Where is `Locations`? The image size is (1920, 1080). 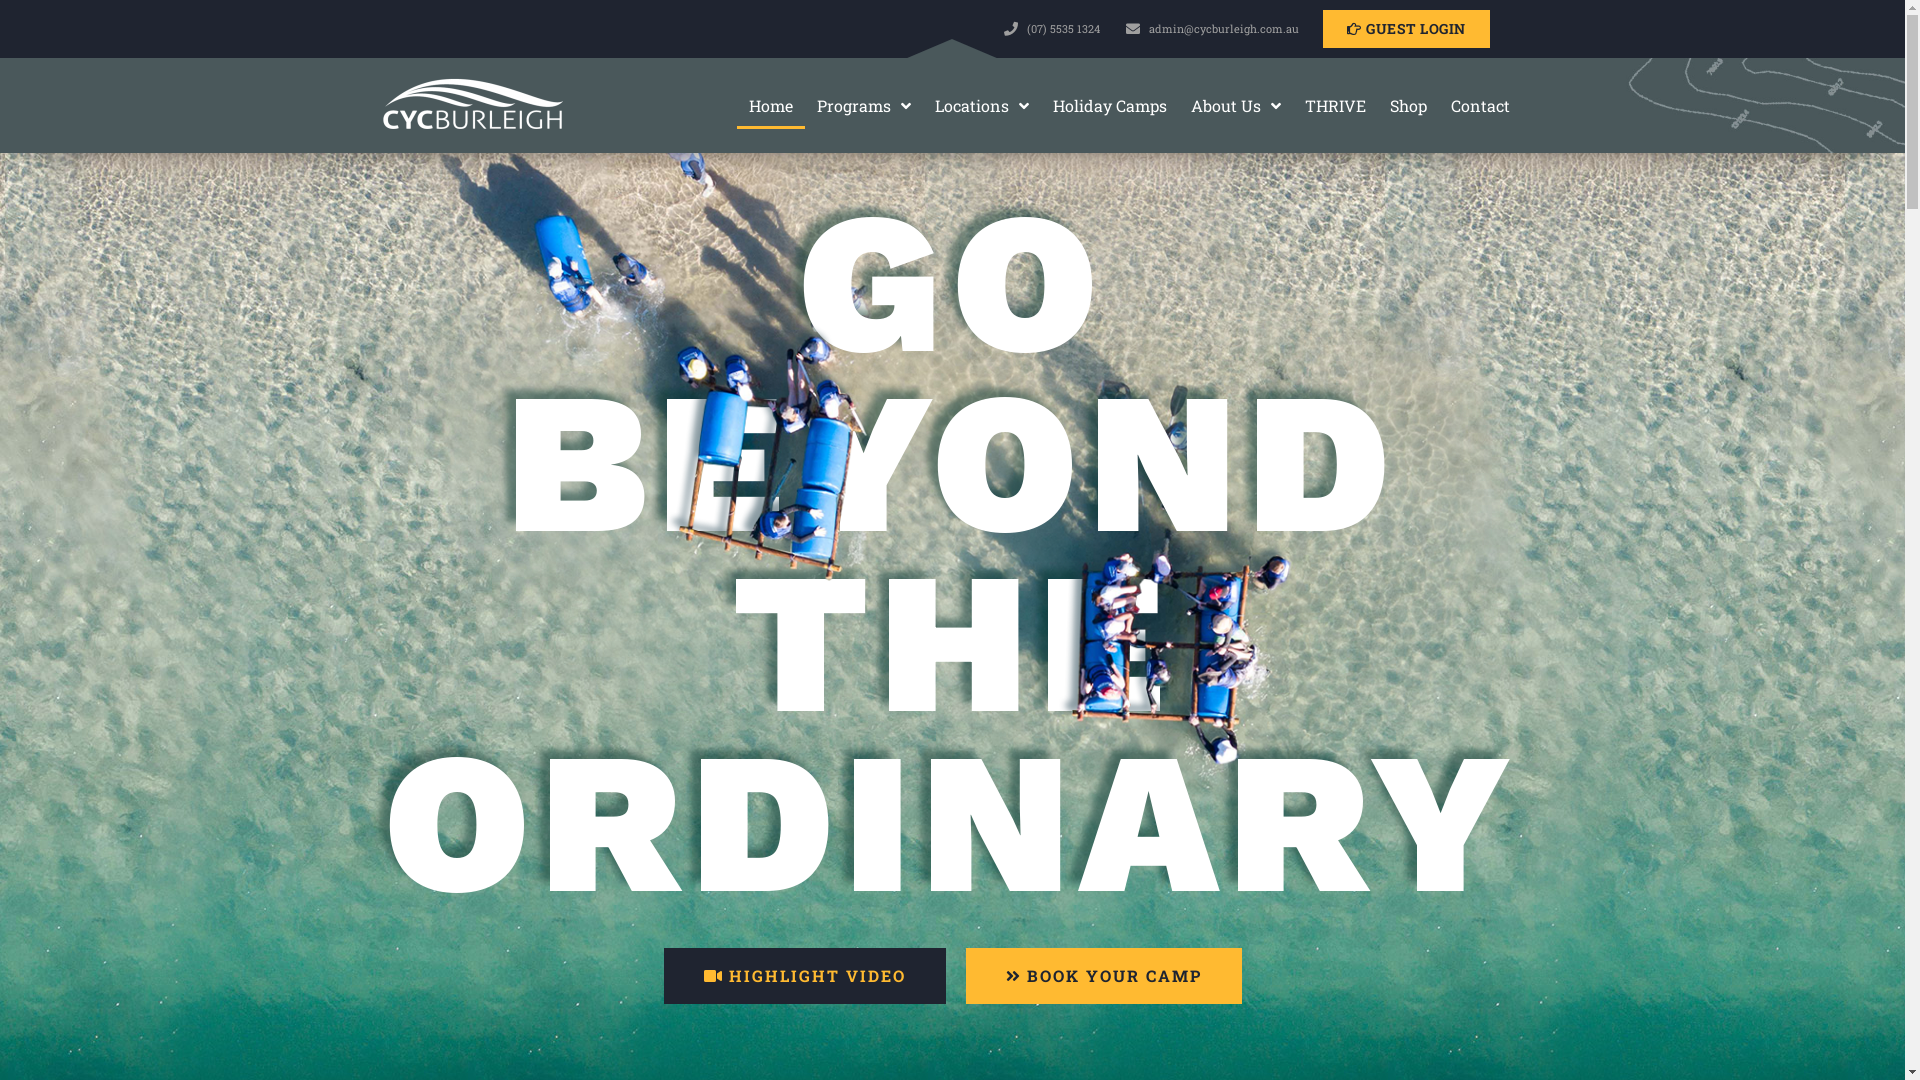 Locations is located at coordinates (982, 105).